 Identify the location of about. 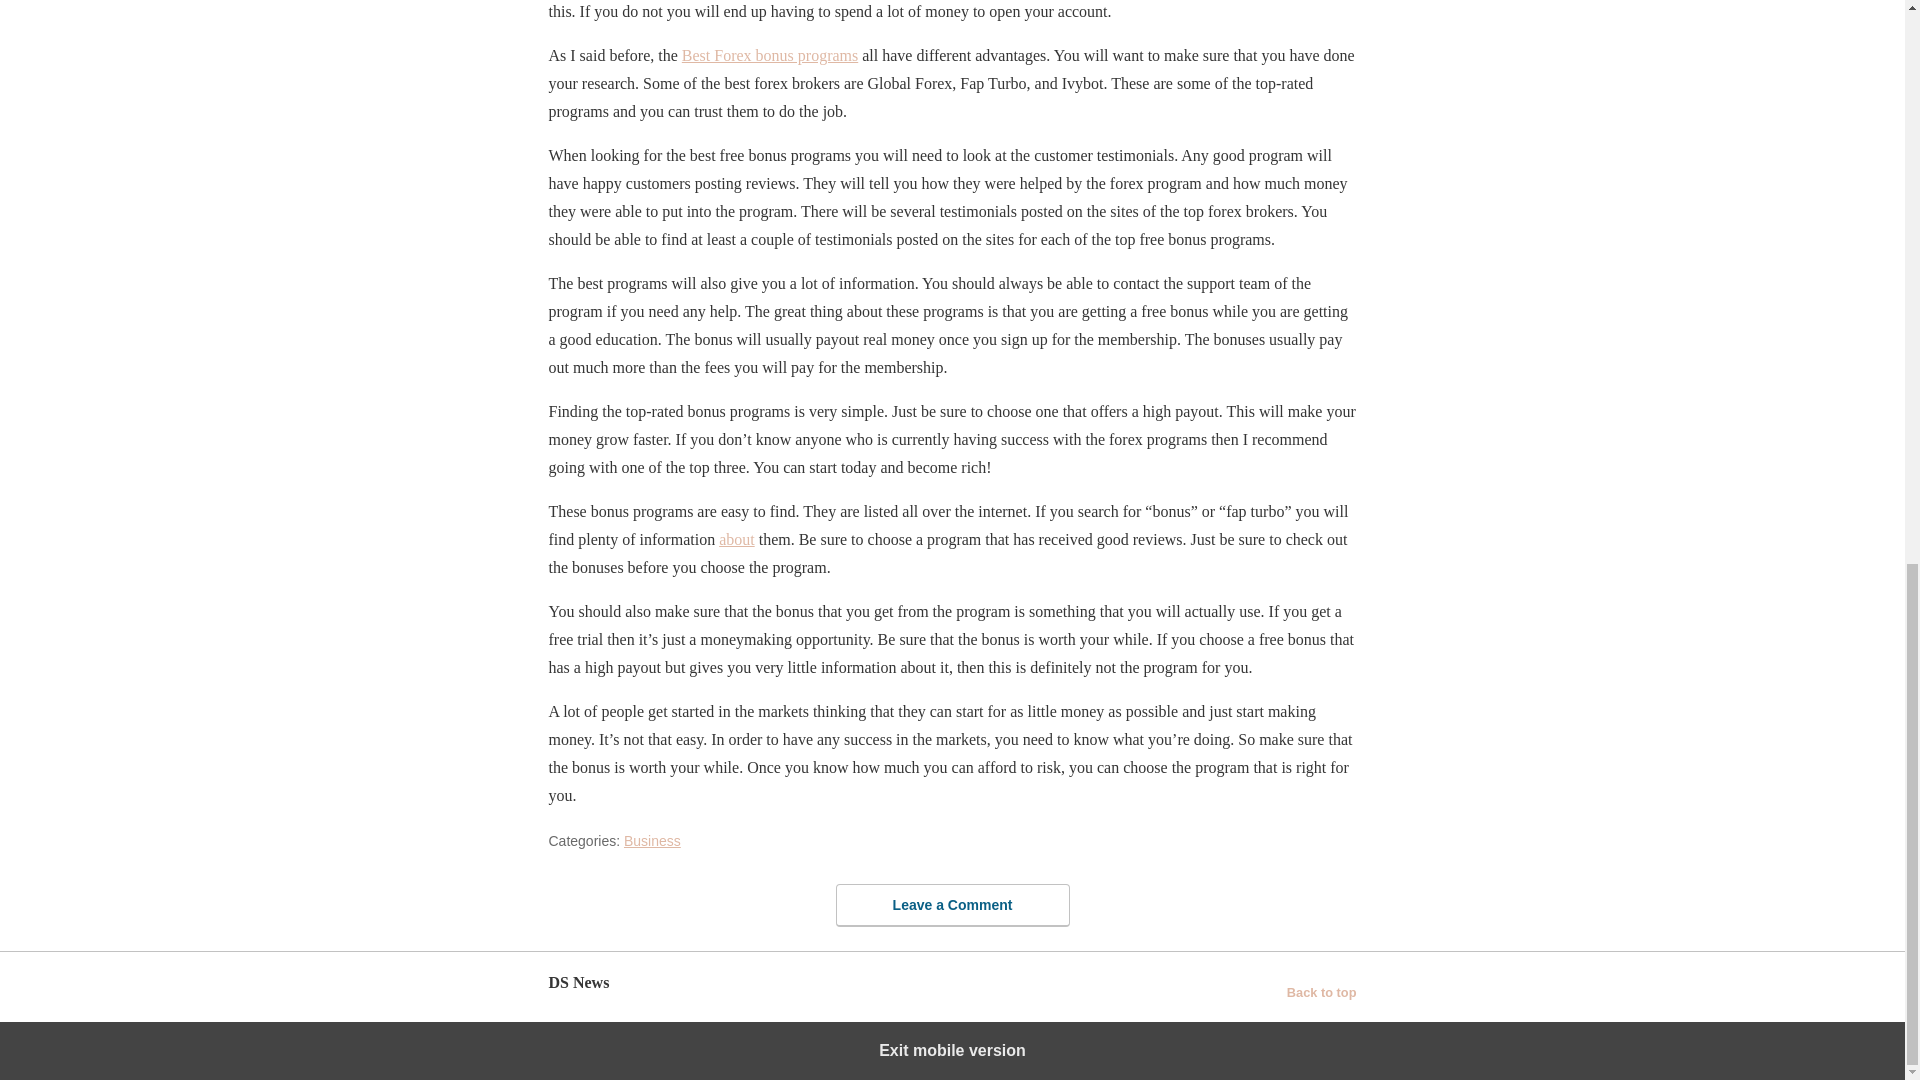
(736, 539).